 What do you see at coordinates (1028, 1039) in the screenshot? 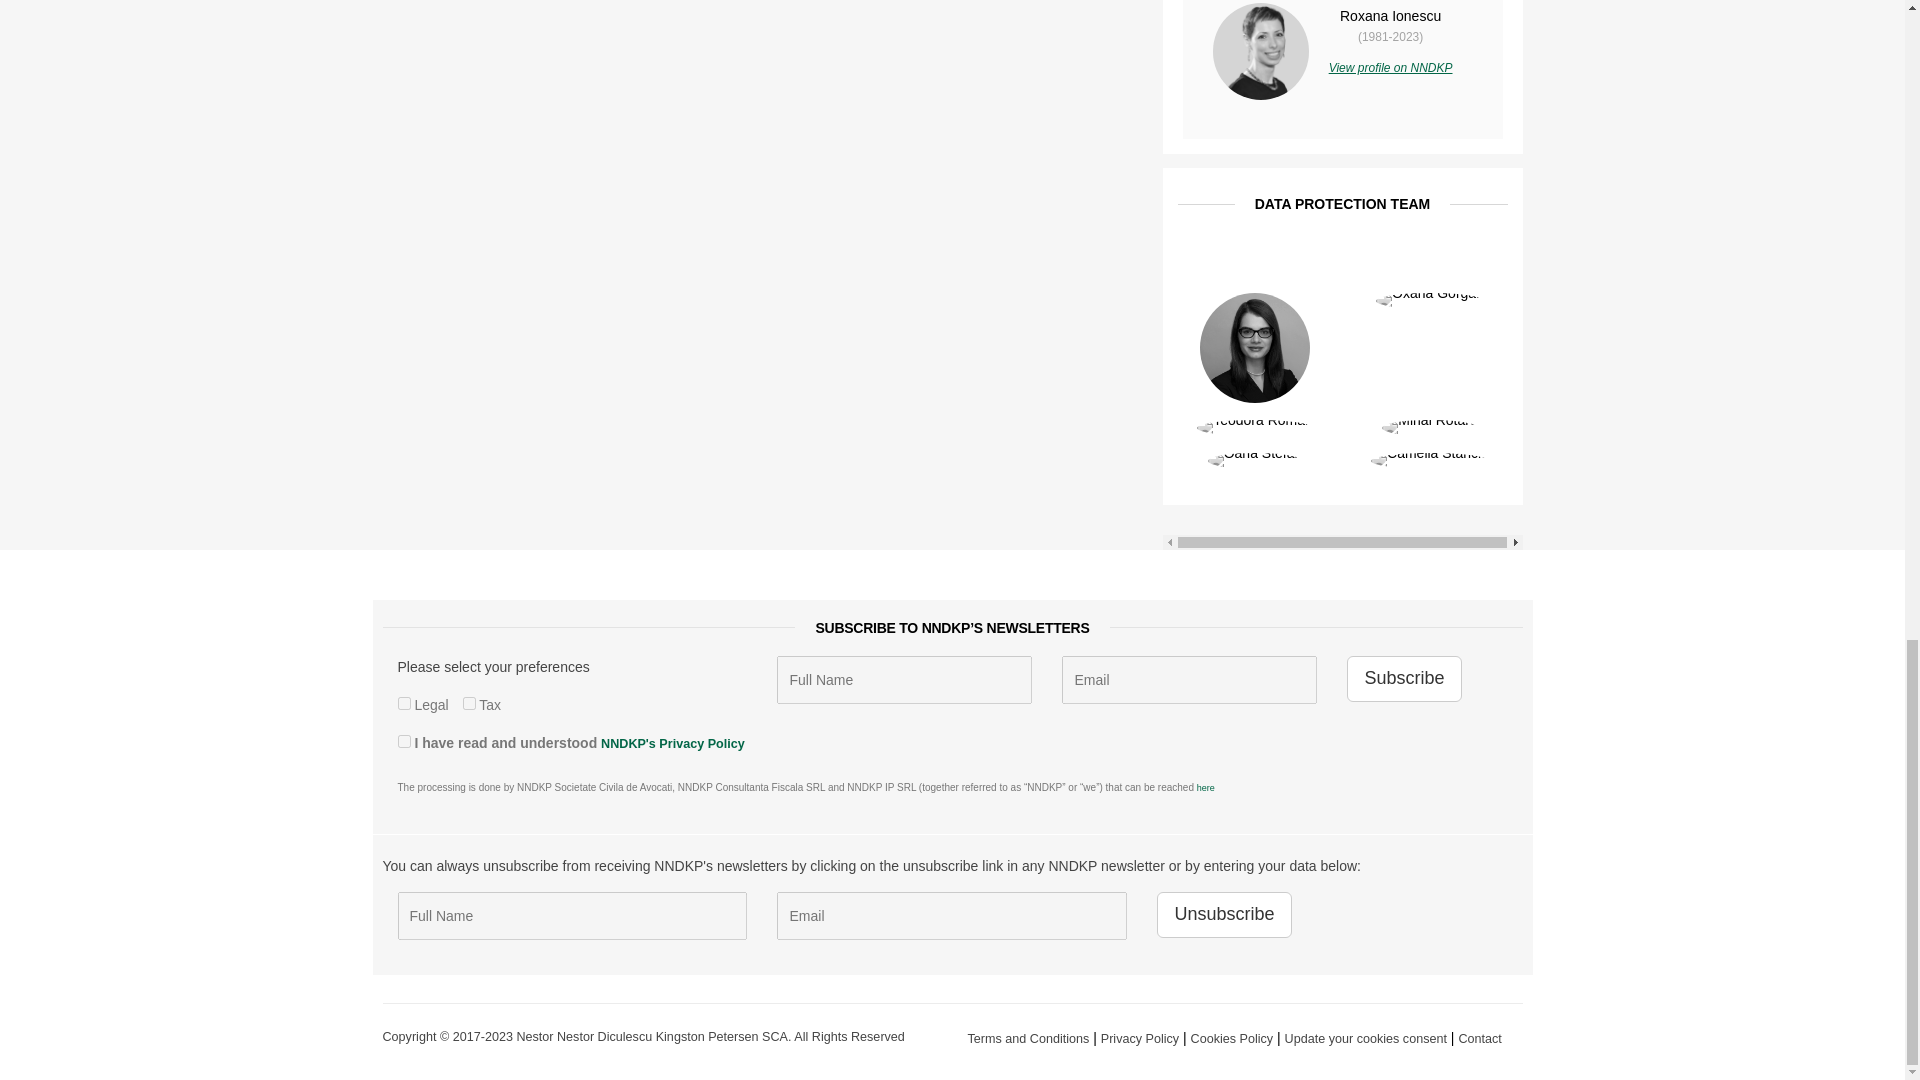
I see `Terms and Conditions` at bounding box center [1028, 1039].